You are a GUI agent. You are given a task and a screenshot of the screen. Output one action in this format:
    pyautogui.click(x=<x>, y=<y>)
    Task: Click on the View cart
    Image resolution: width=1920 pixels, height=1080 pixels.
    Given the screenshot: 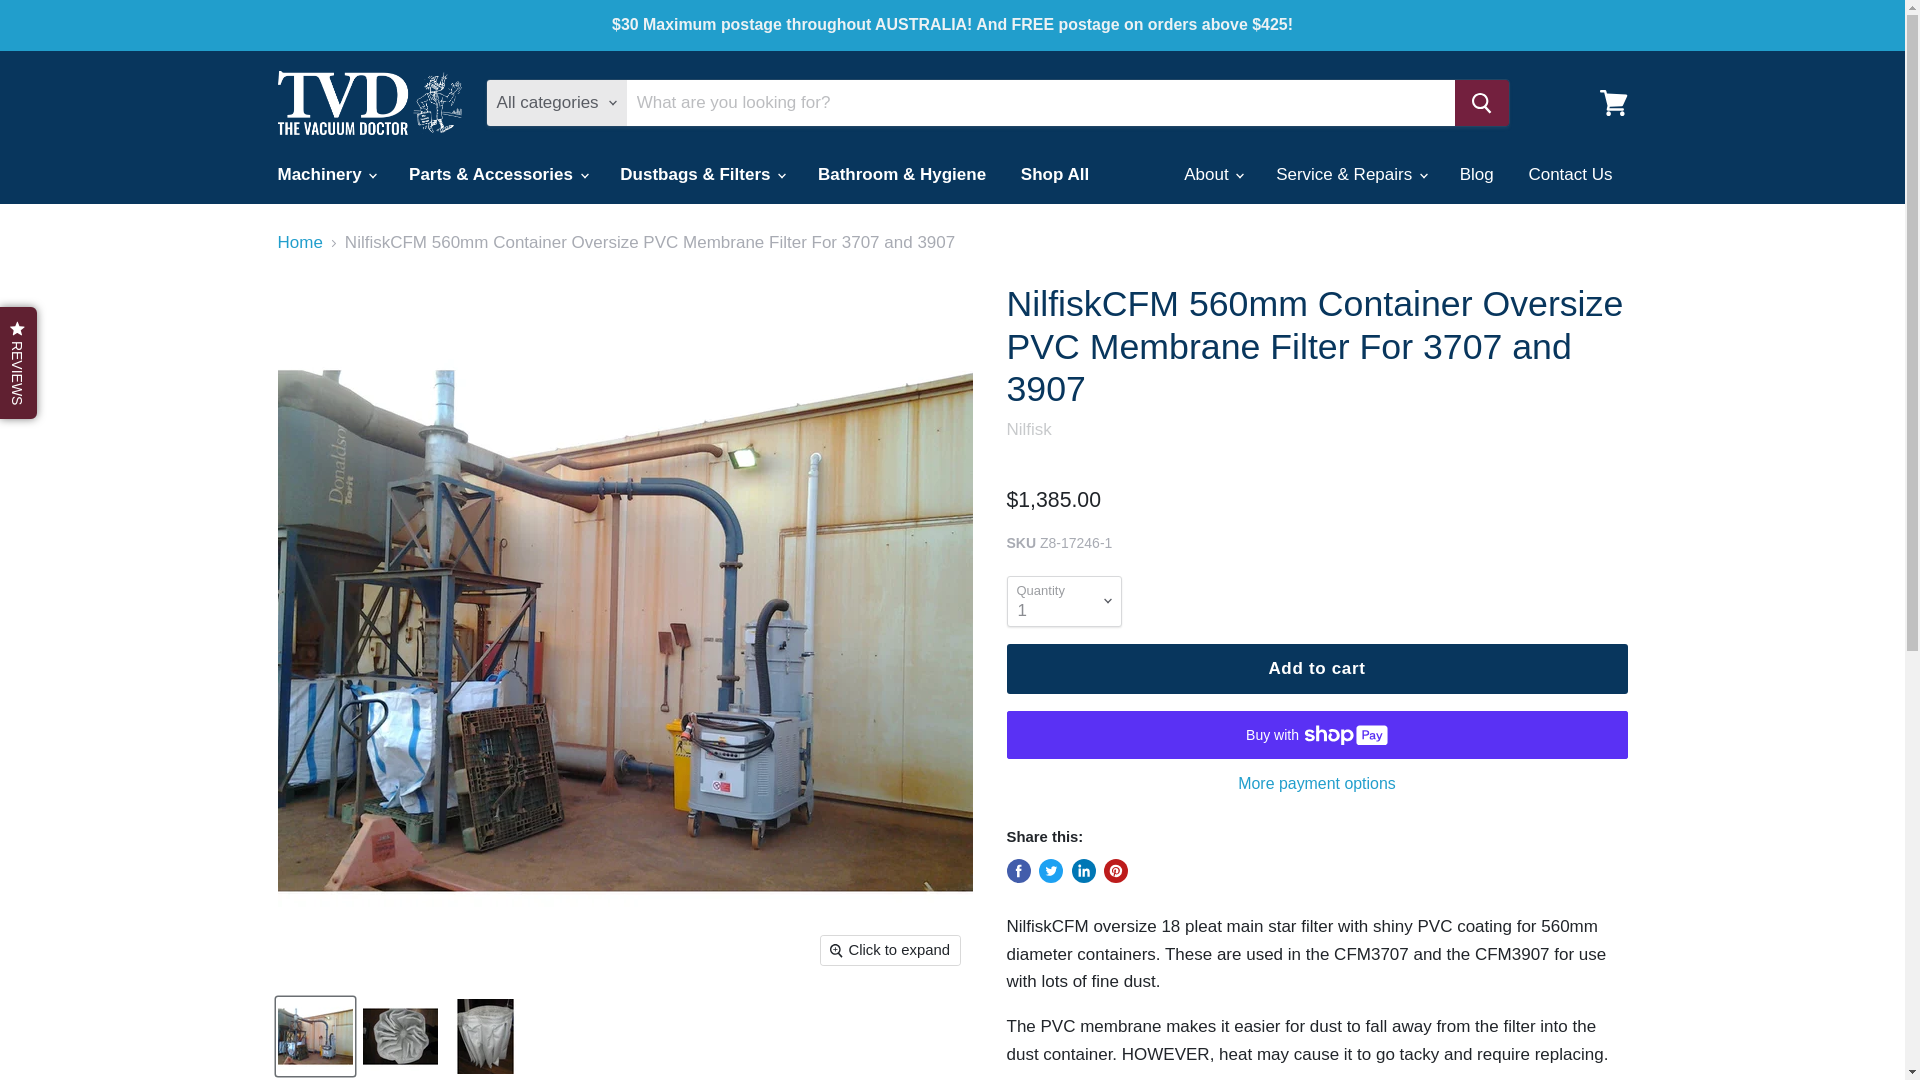 What is the action you would take?
    pyautogui.click(x=1613, y=102)
    